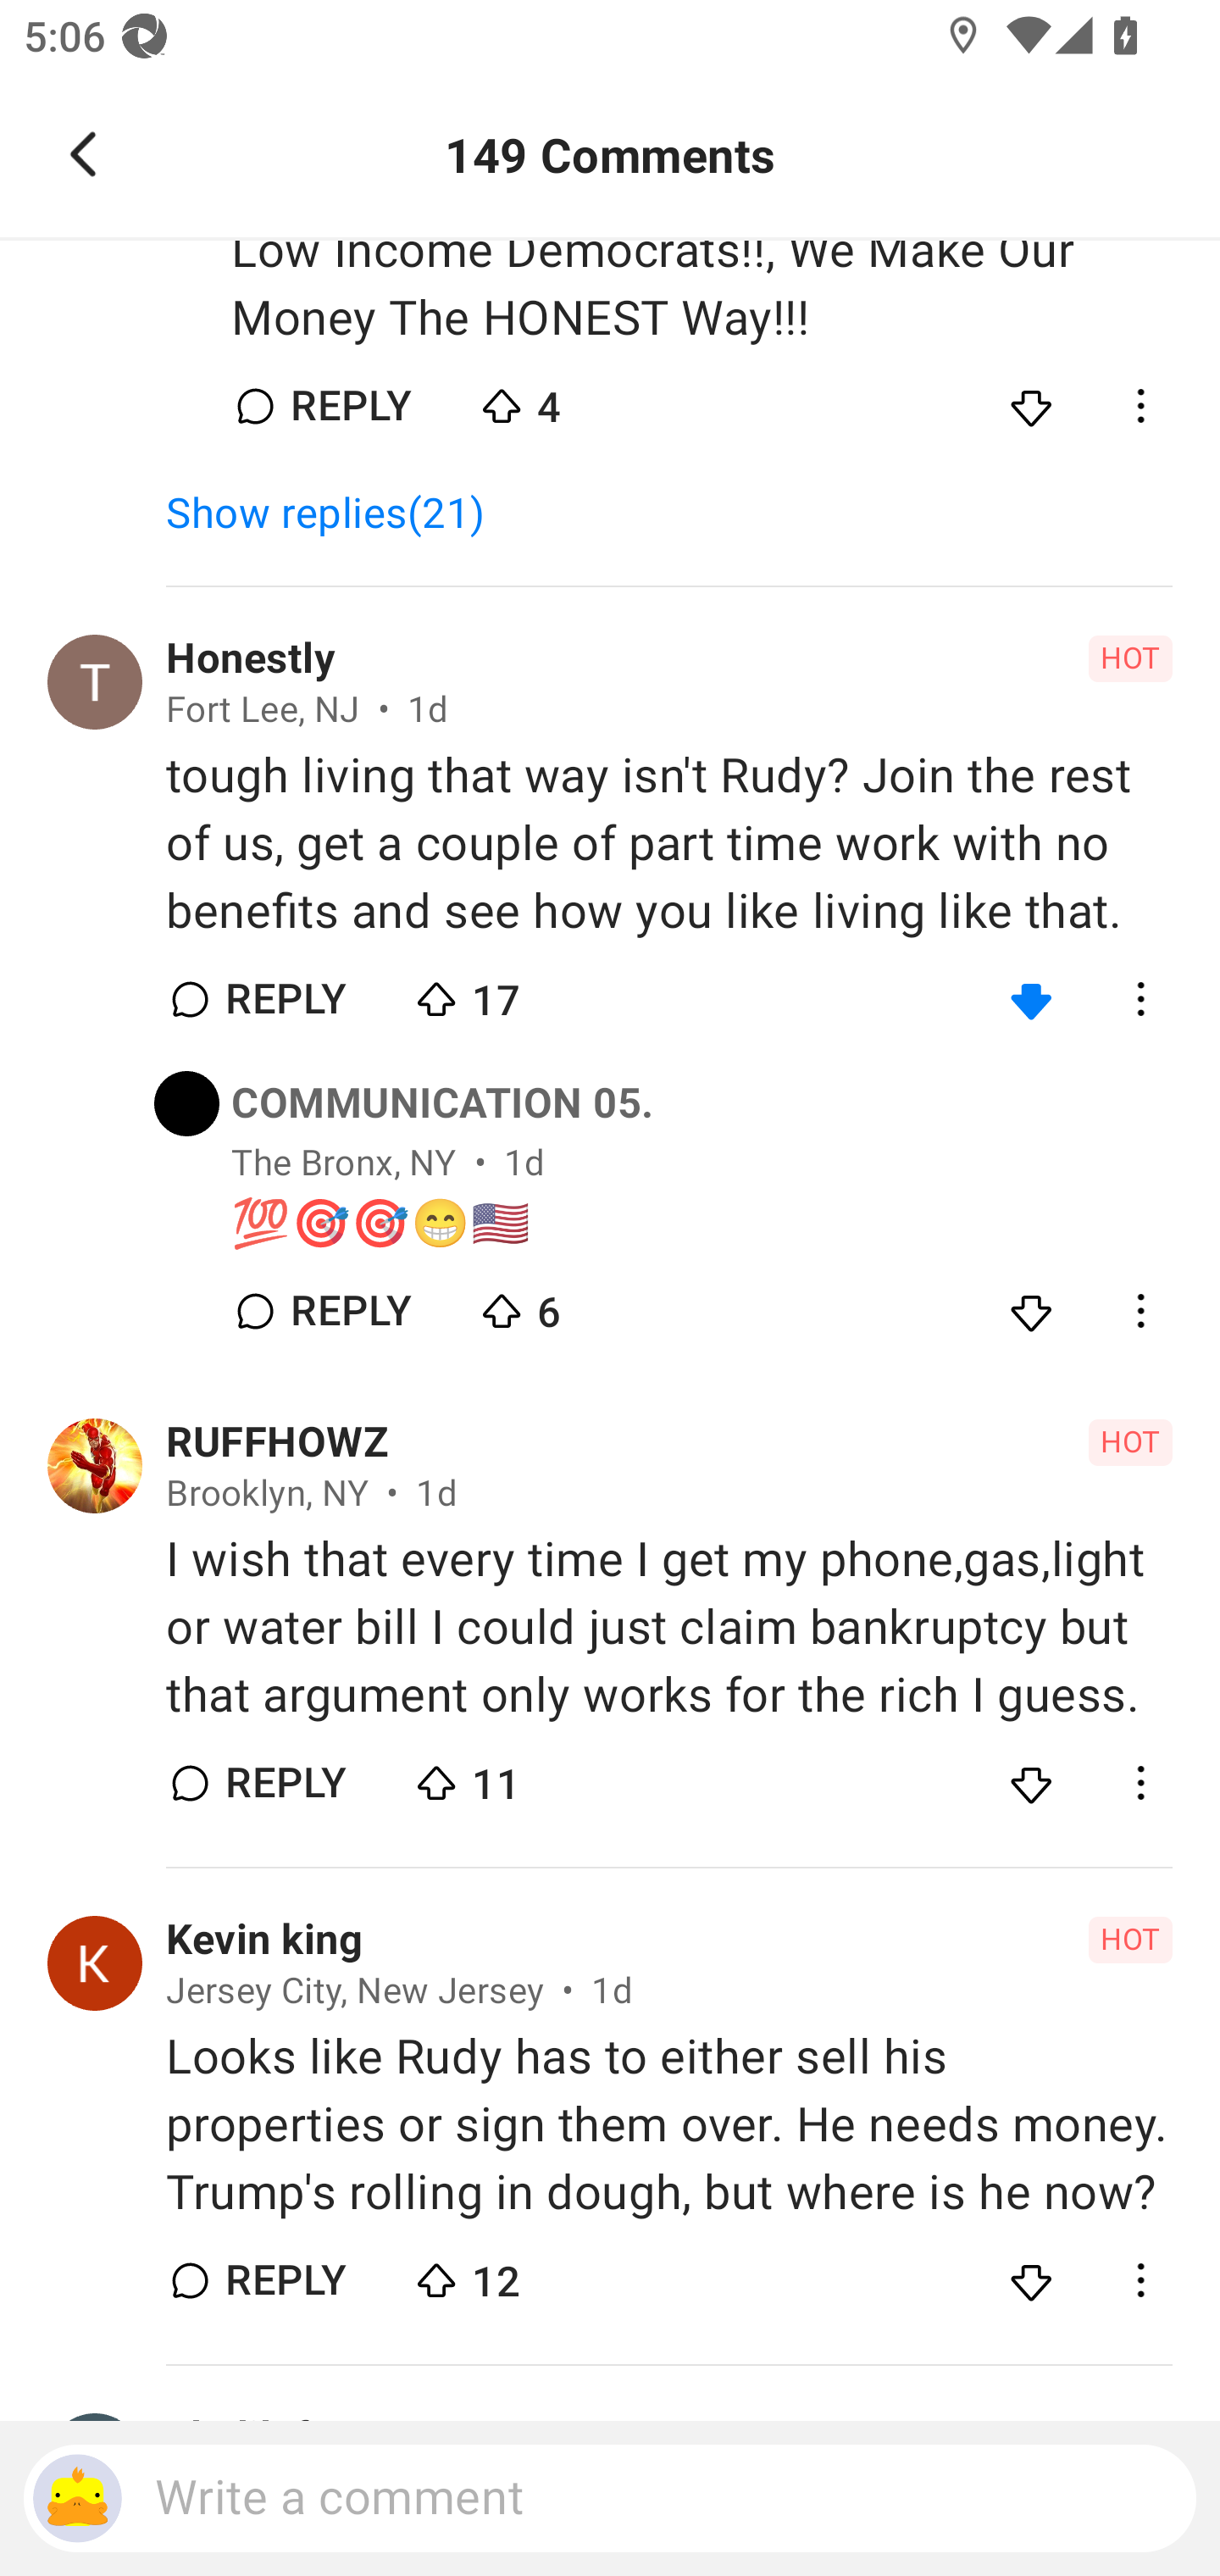  What do you see at coordinates (340, 514) in the screenshot?
I see `Show replies(21)` at bounding box center [340, 514].